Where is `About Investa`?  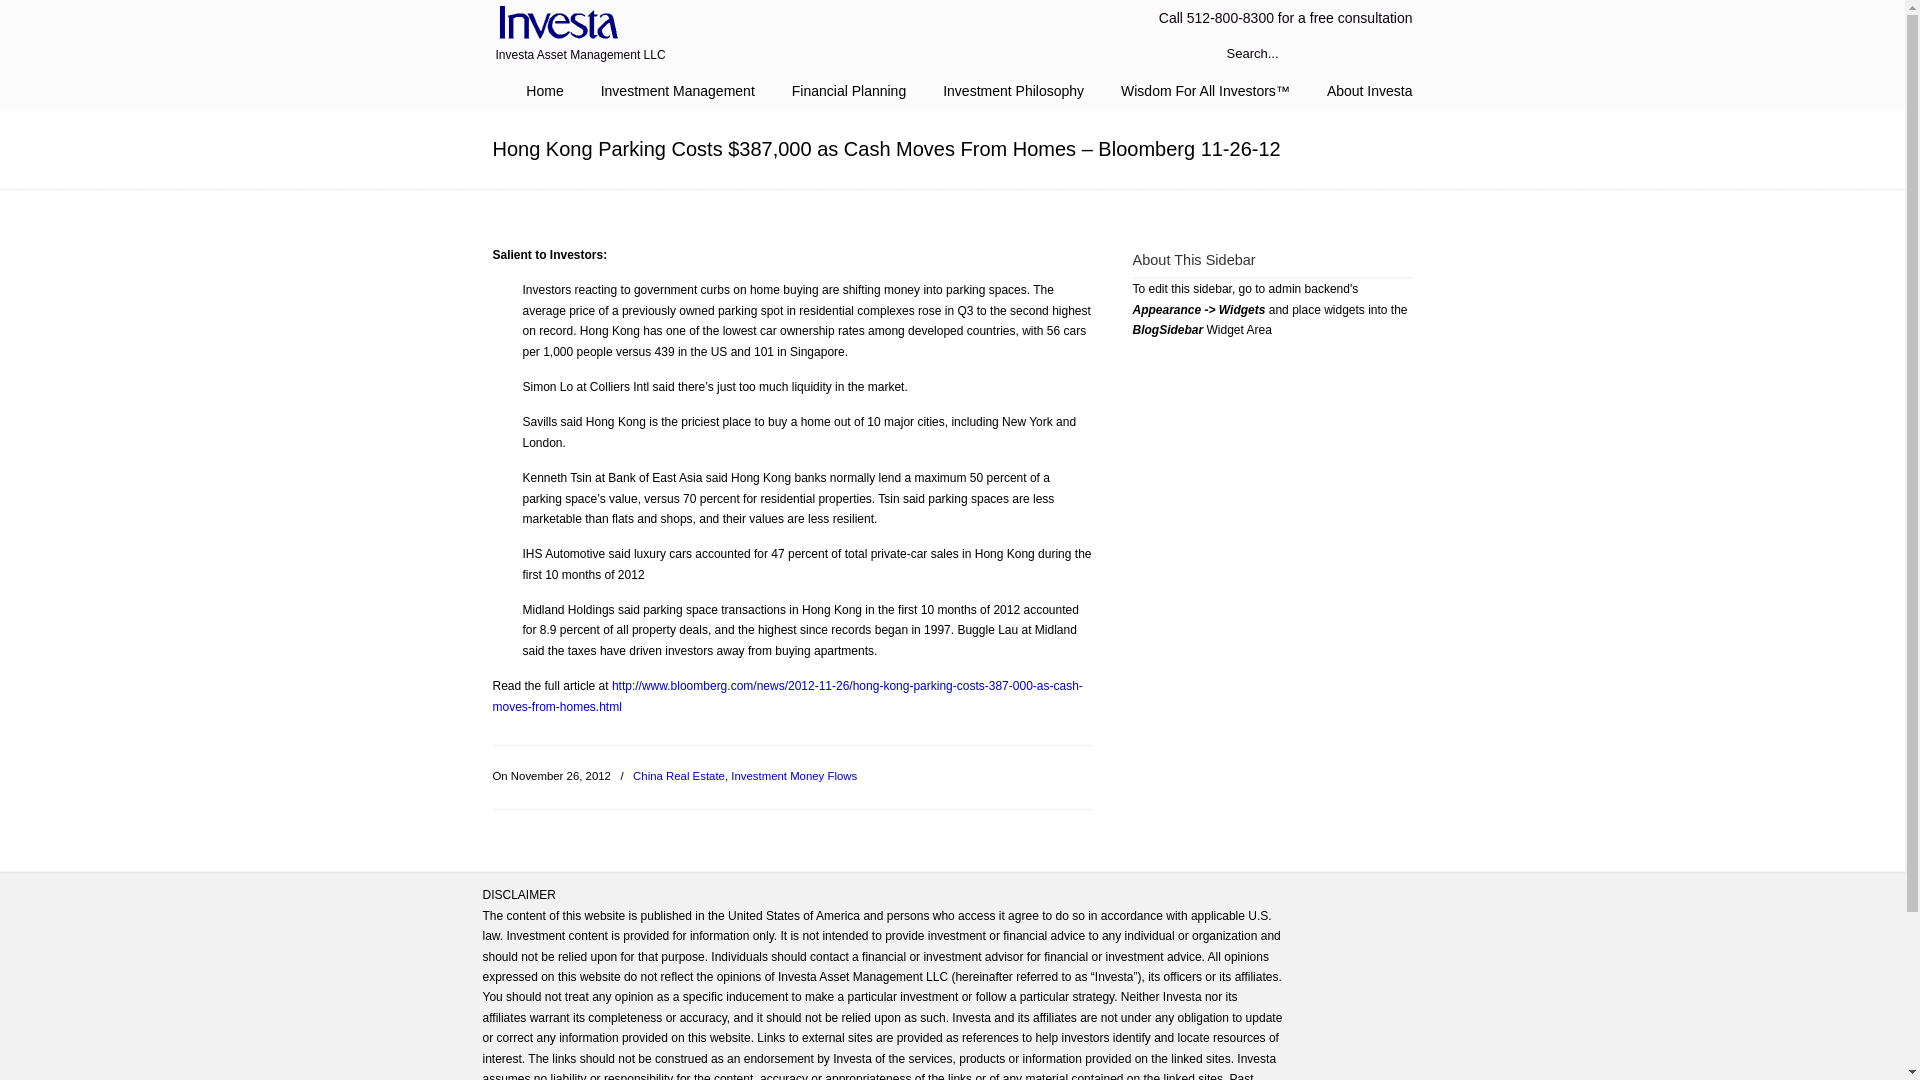
About Investa is located at coordinates (1370, 91).